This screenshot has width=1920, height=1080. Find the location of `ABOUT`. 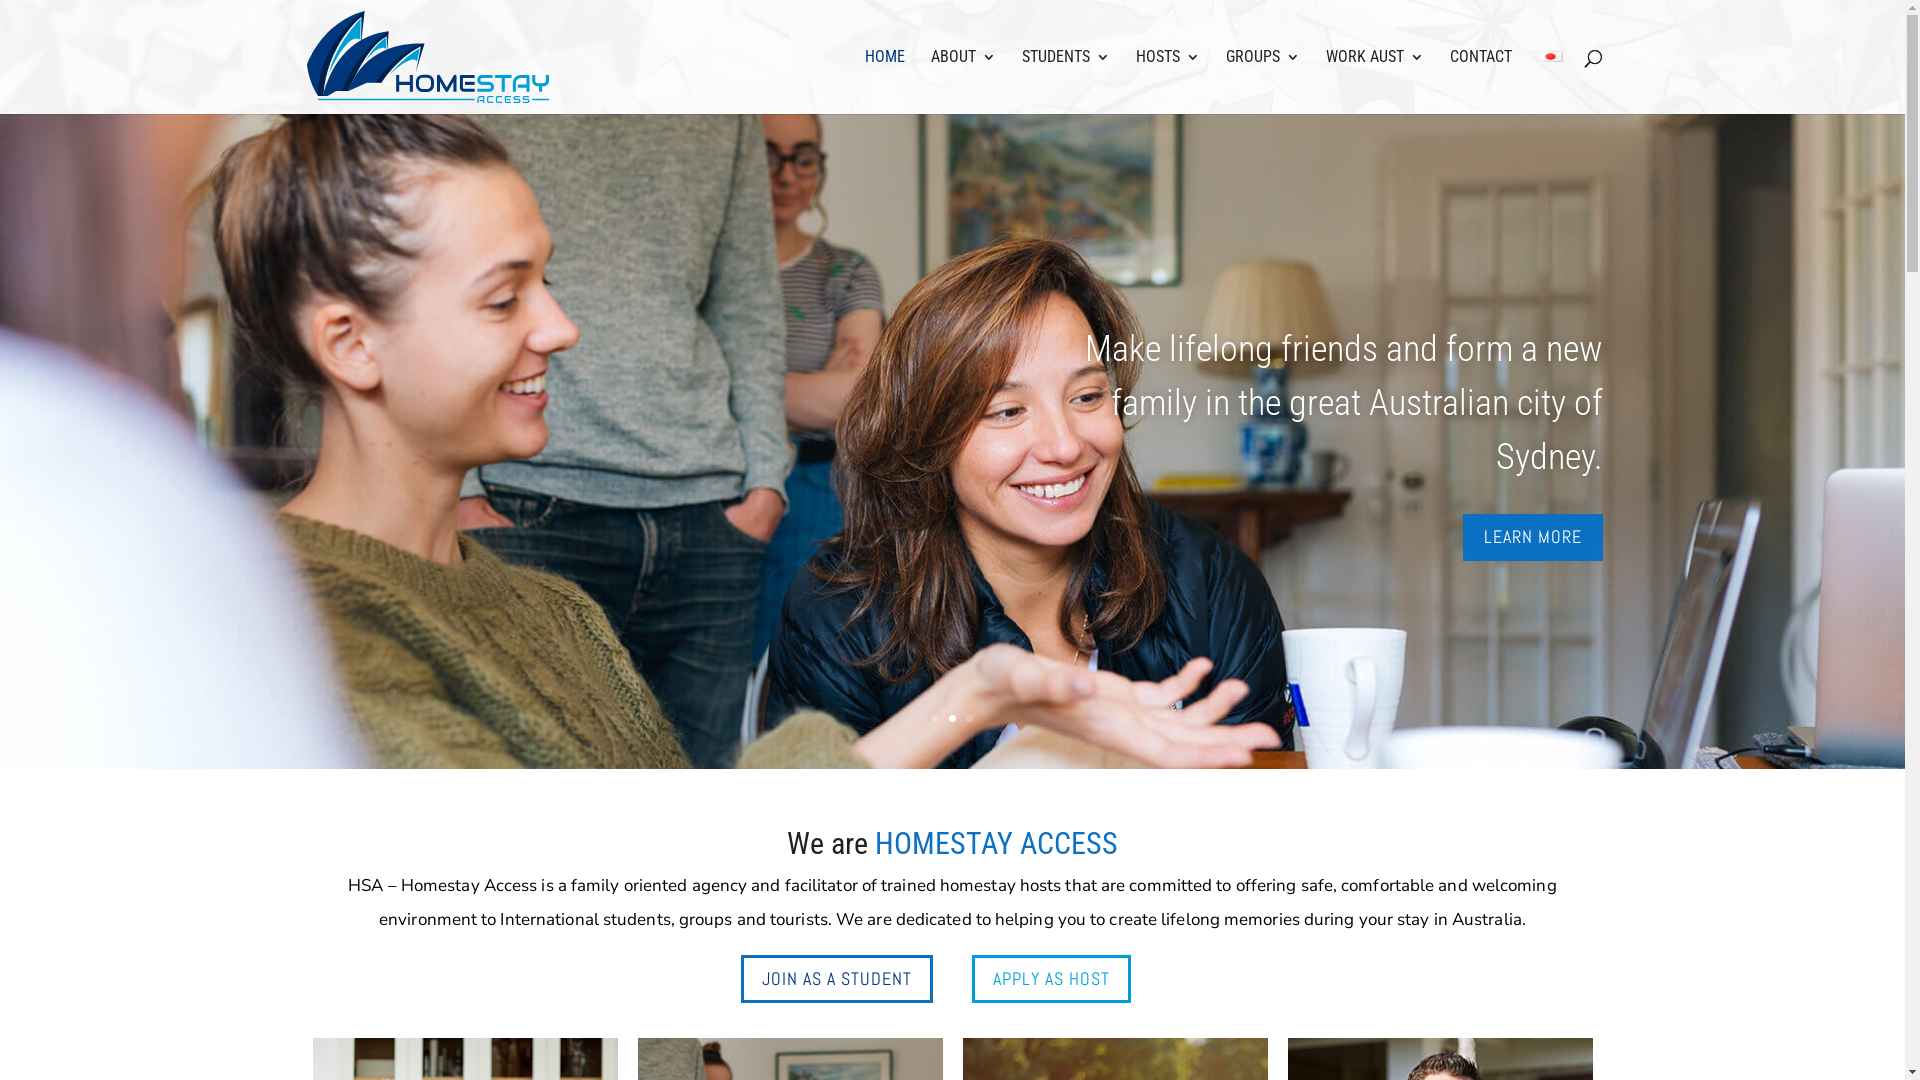

ABOUT is located at coordinates (962, 82).